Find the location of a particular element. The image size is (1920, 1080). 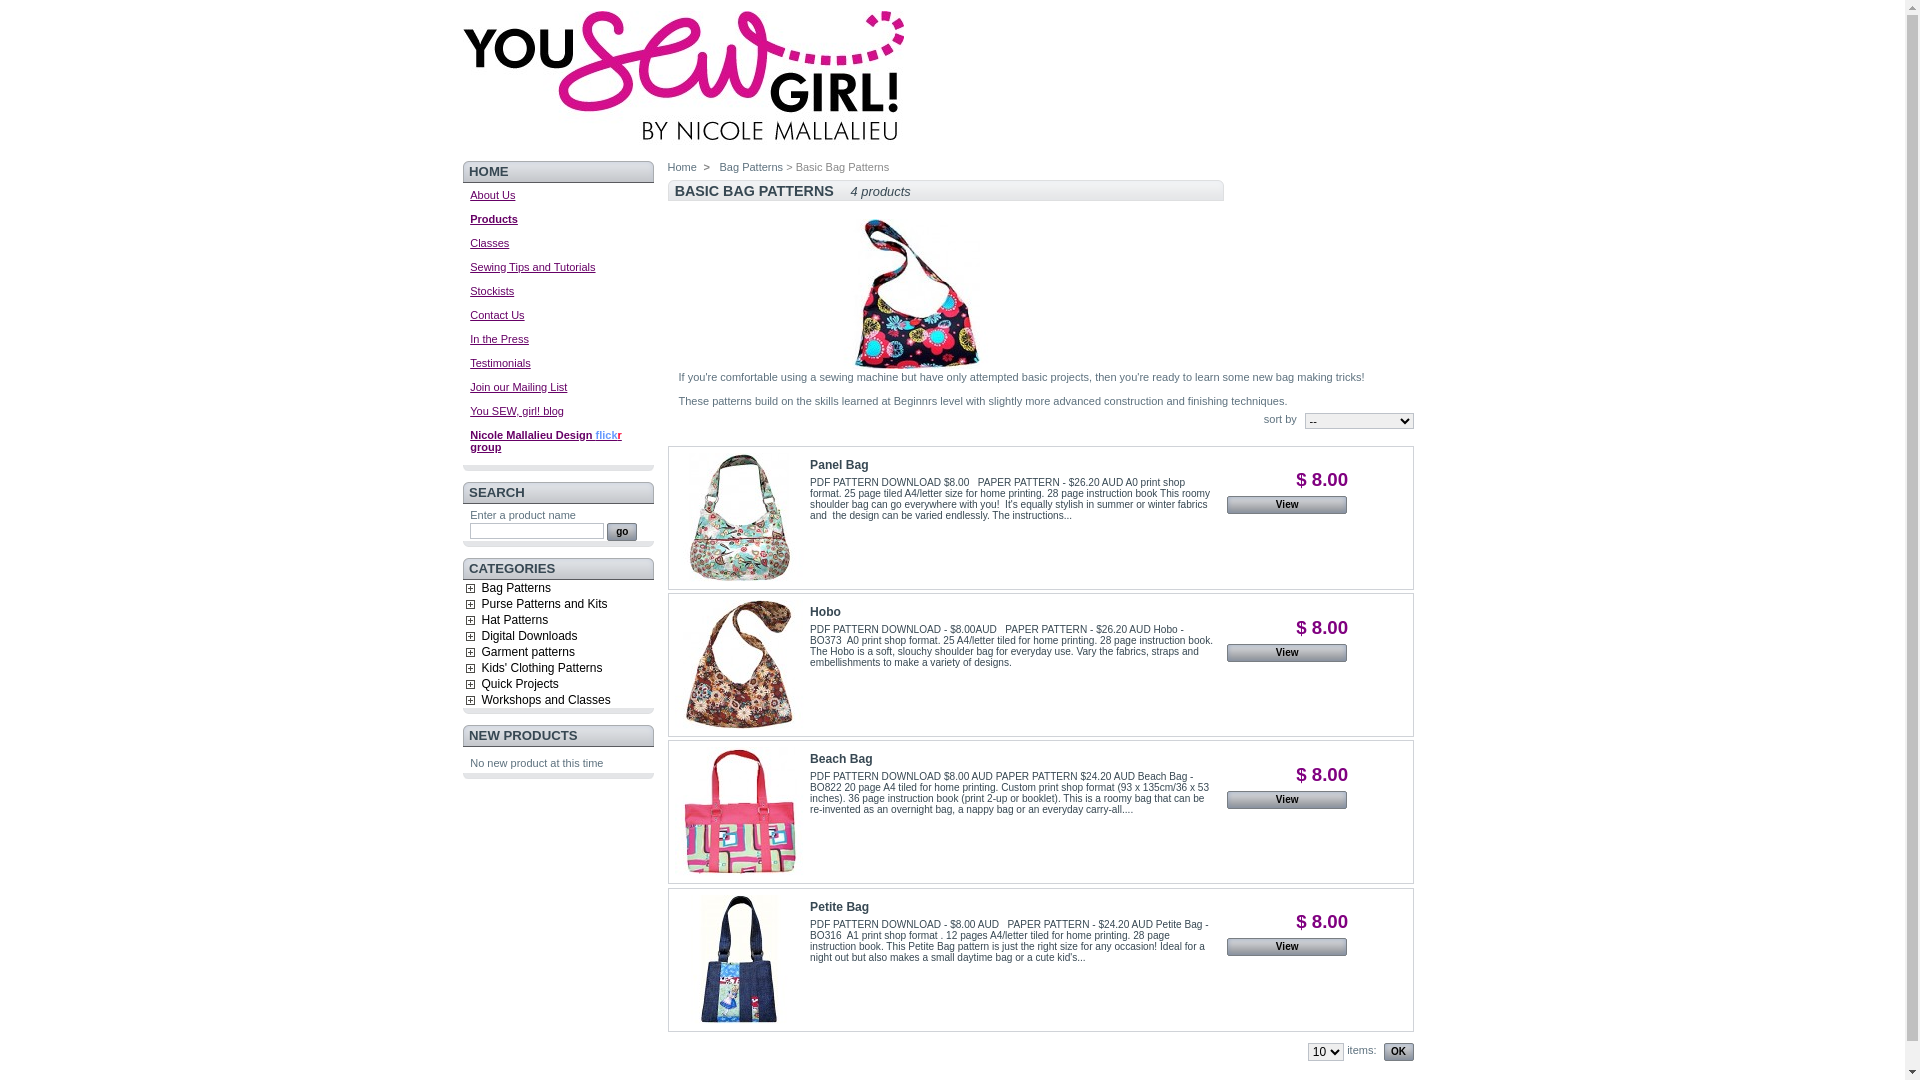

Digital Downloads is located at coordinates (530, 636).